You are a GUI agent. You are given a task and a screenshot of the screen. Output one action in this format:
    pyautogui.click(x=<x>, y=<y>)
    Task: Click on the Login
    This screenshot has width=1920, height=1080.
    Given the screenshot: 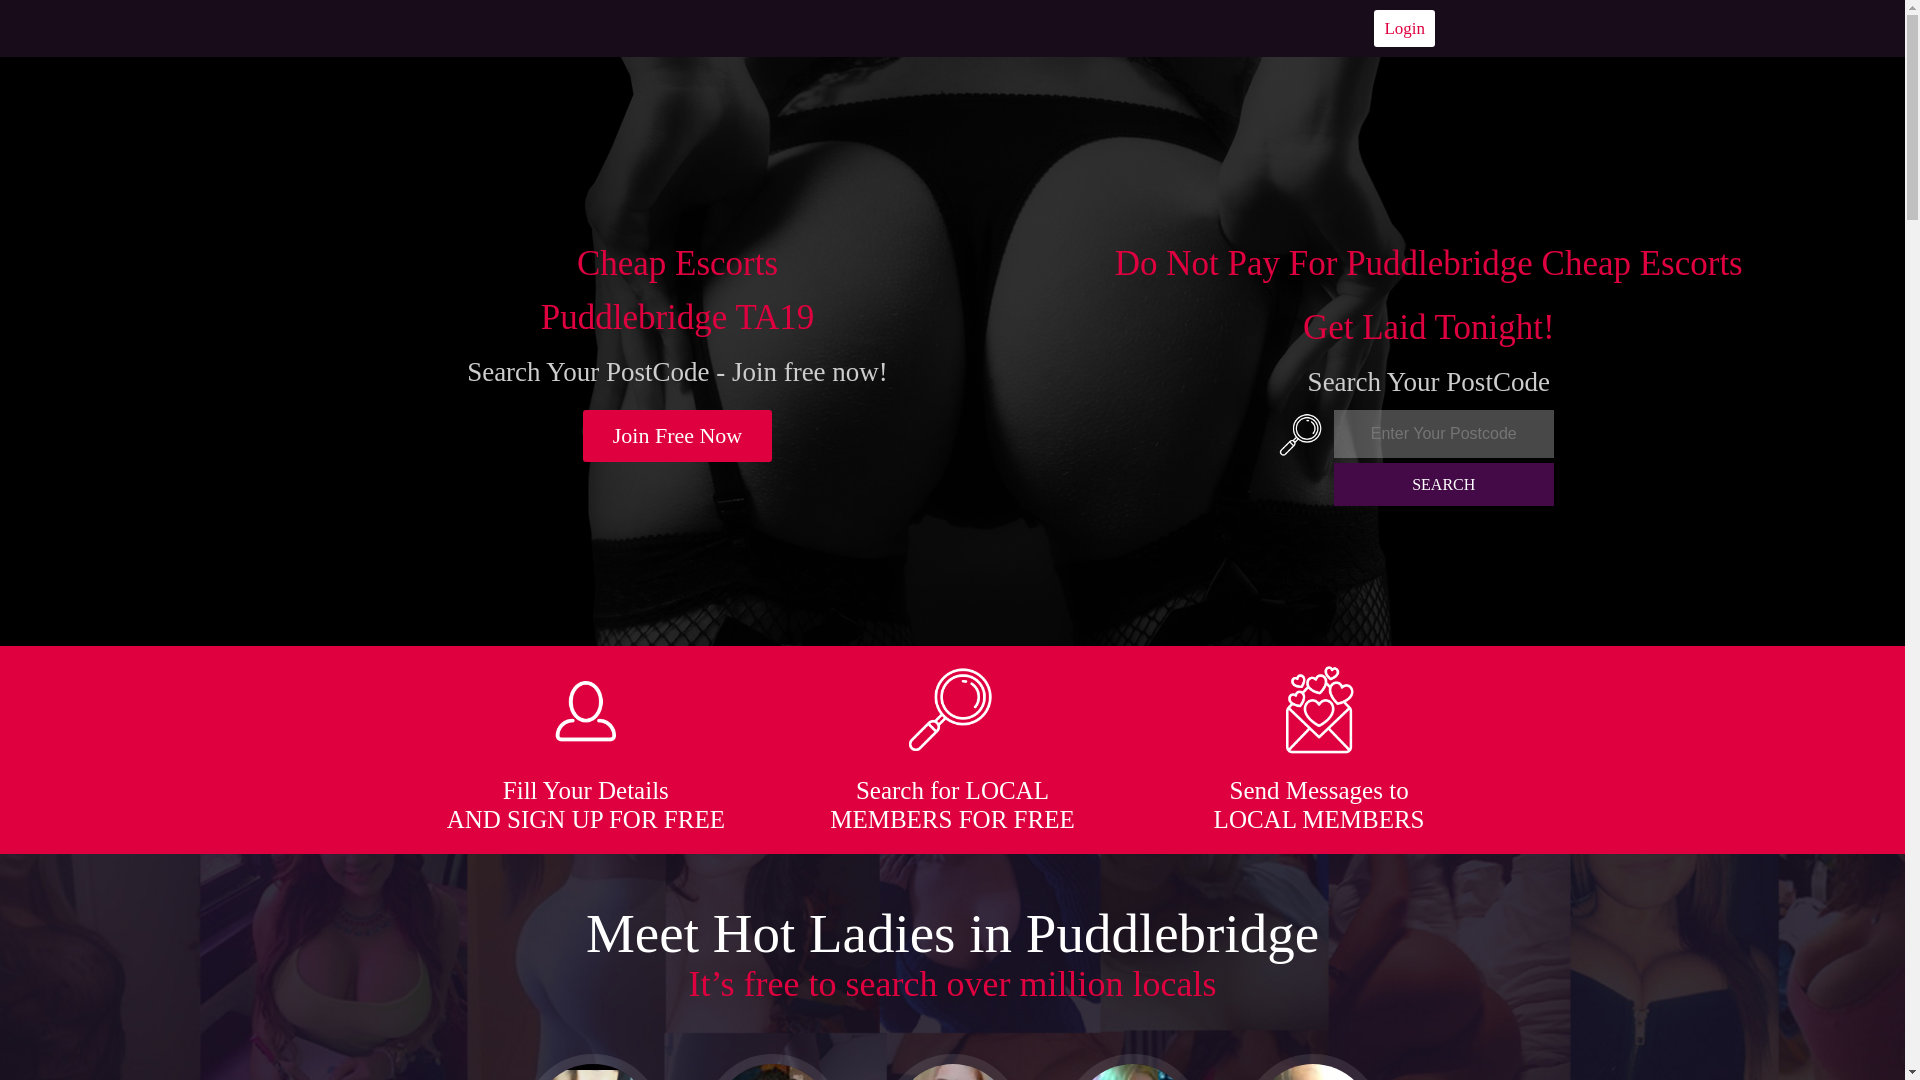 What is the action you would take?
    pyautogui.click(x=1404, y=28)
    